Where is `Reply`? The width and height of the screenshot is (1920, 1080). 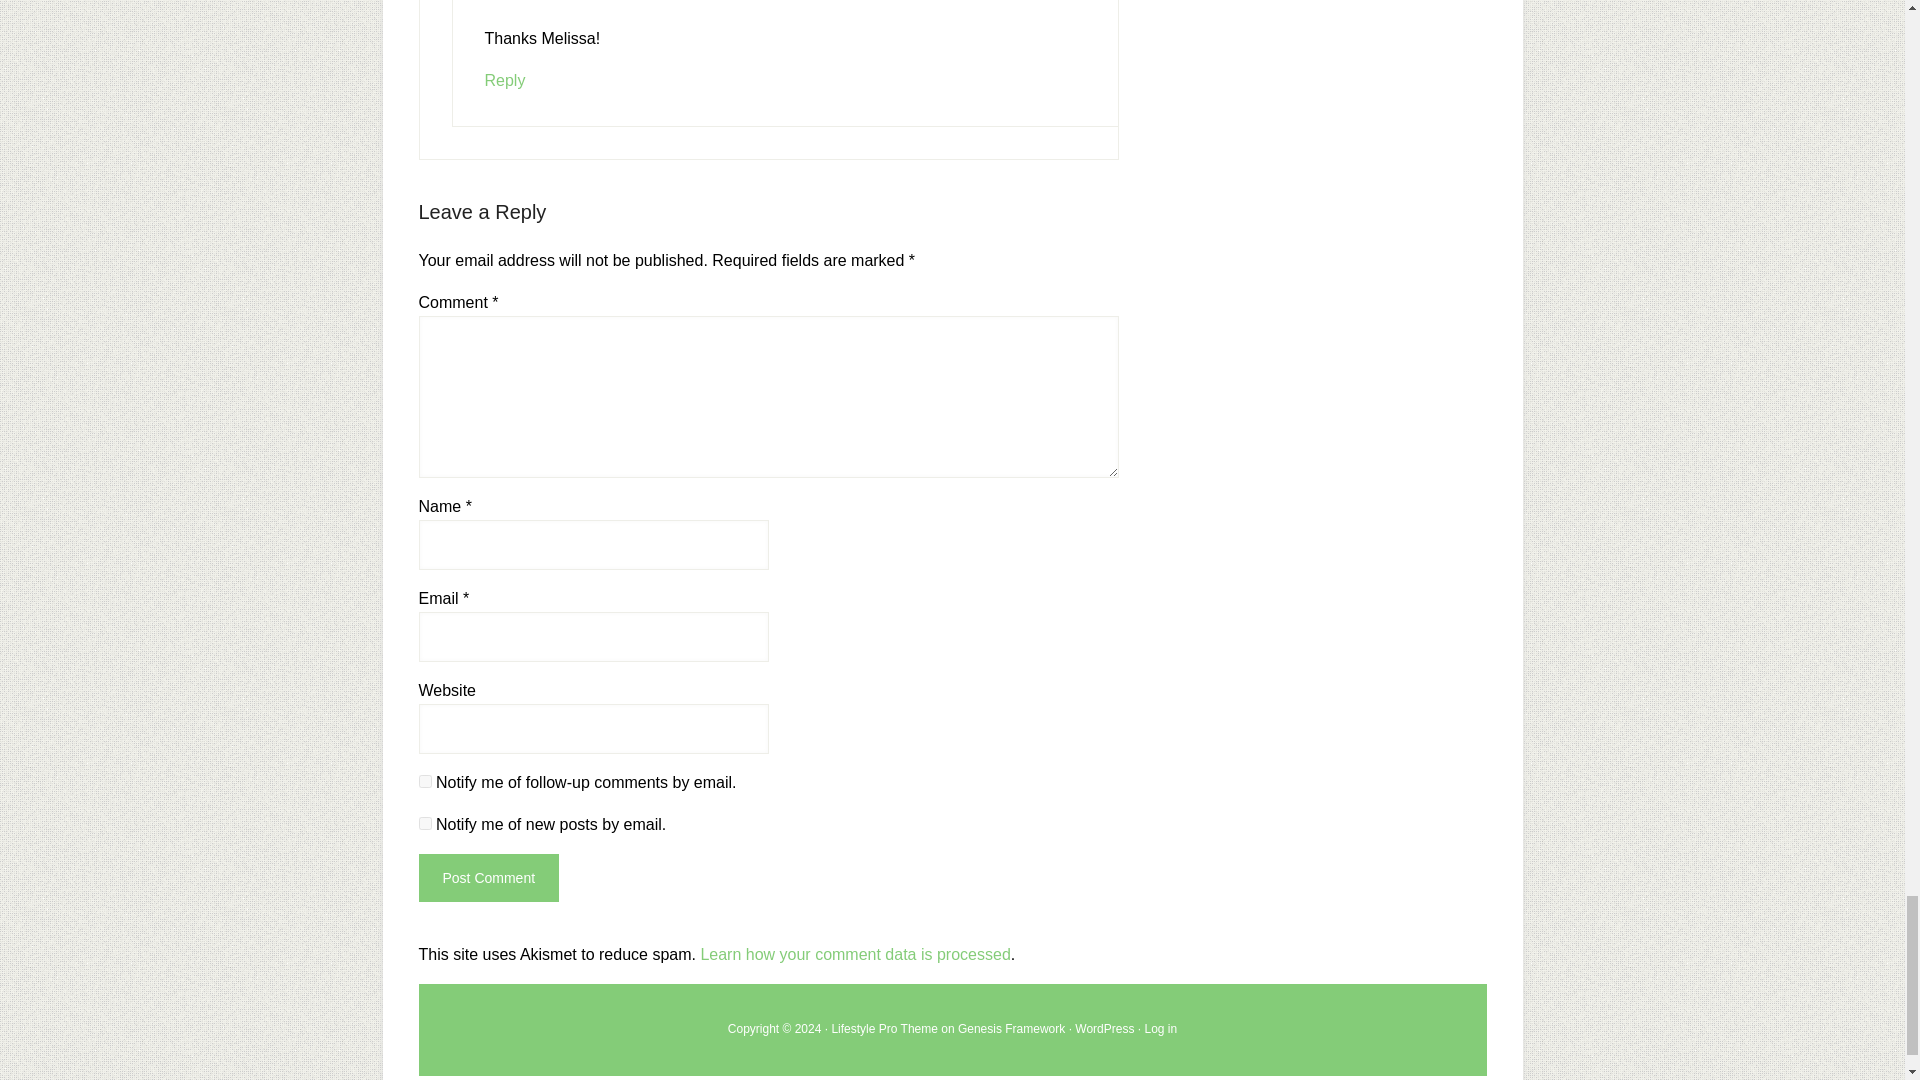 Reply is located at coordinates (504, 80).